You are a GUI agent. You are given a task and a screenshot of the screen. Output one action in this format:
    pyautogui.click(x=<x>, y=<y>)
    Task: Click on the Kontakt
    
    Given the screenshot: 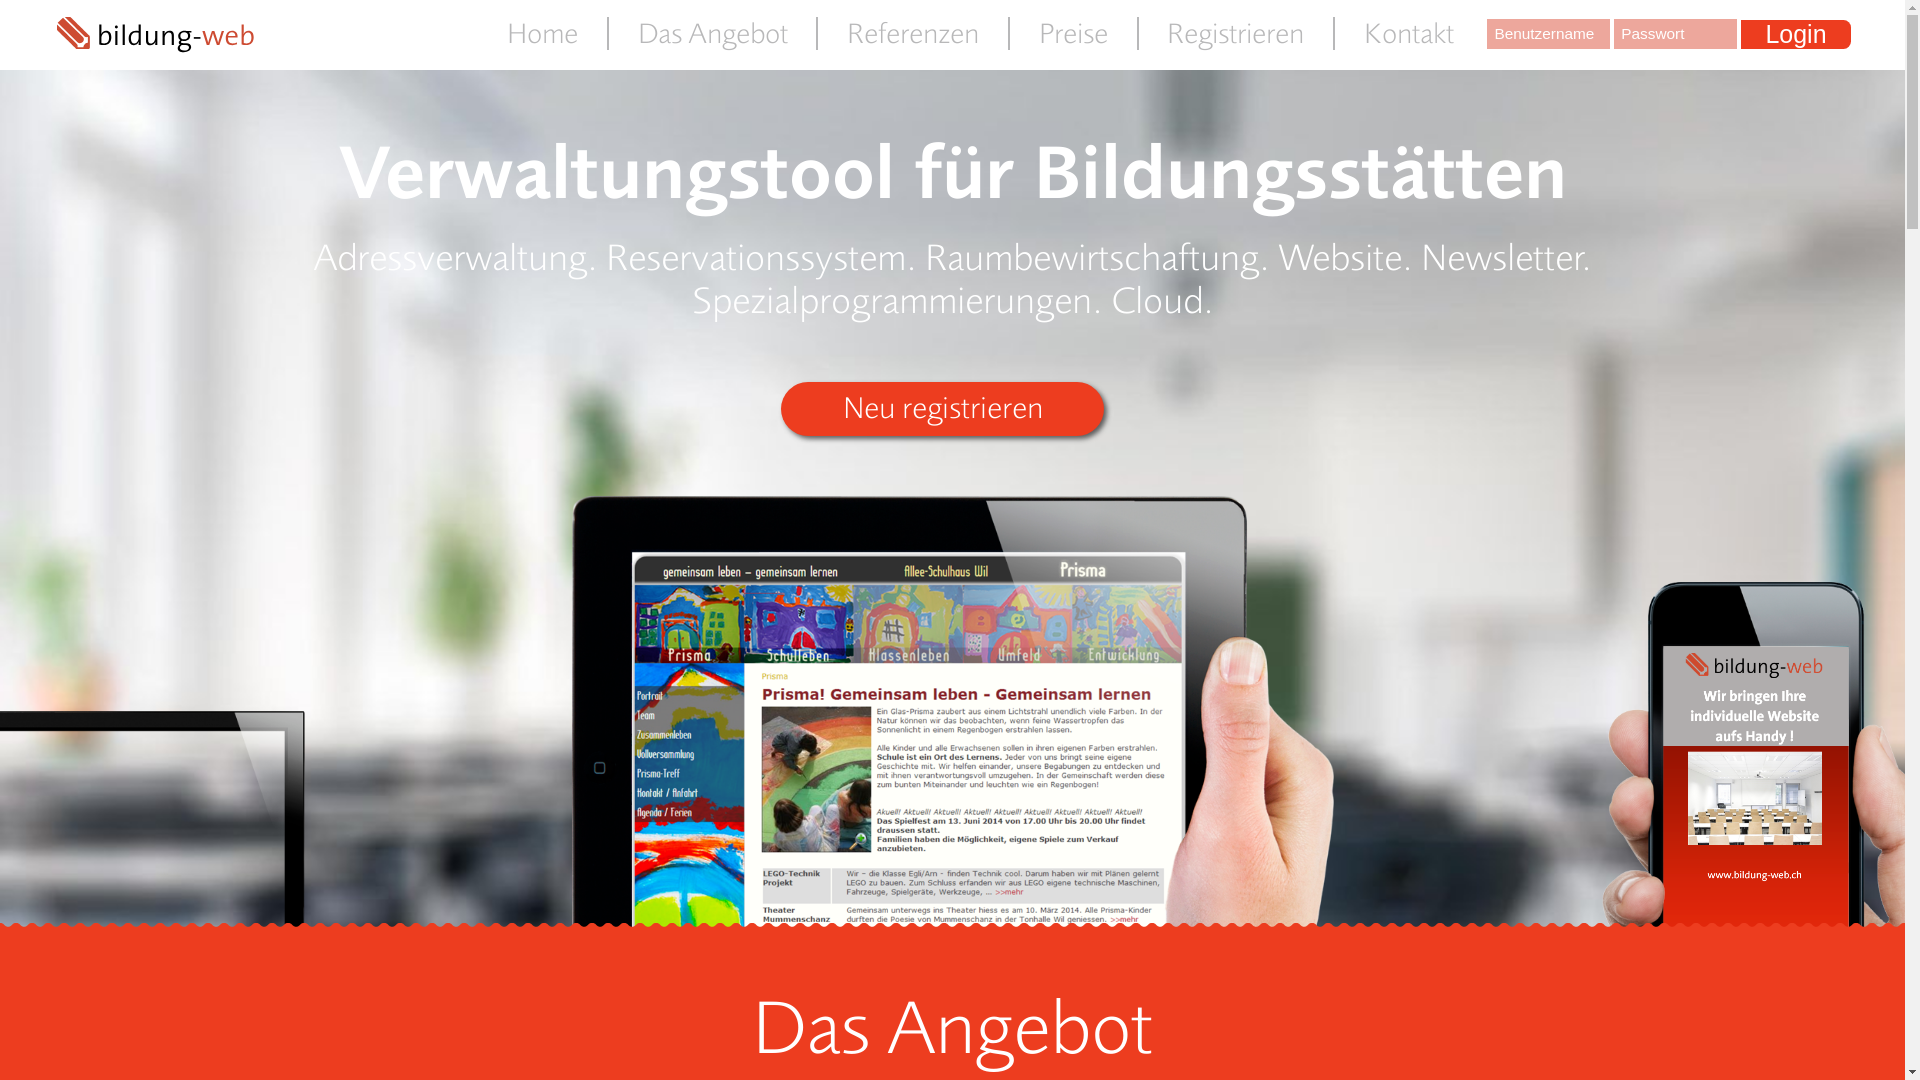 What is the action you would take?
    pyautogui.click(x=1408, y=34)
    